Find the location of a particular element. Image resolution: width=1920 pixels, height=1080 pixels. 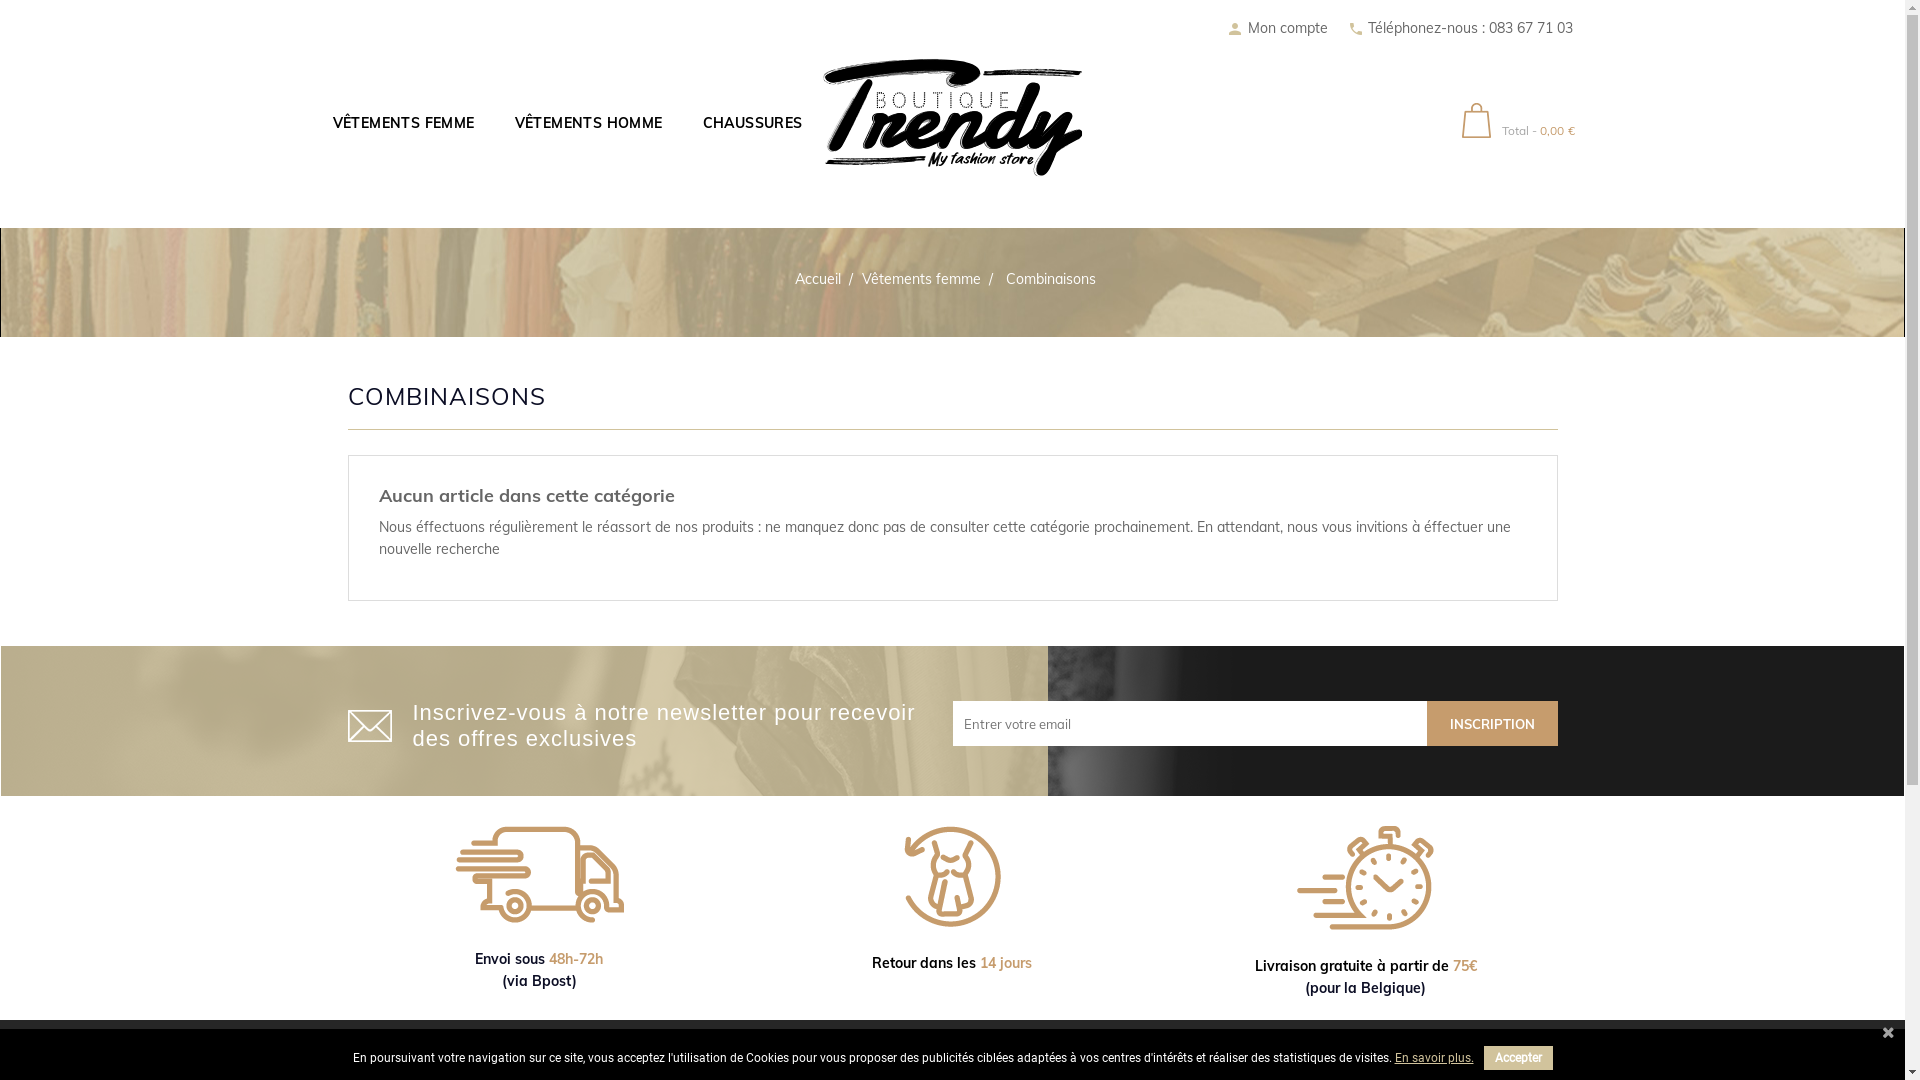

Pulls is located at coordinates (746, 204).